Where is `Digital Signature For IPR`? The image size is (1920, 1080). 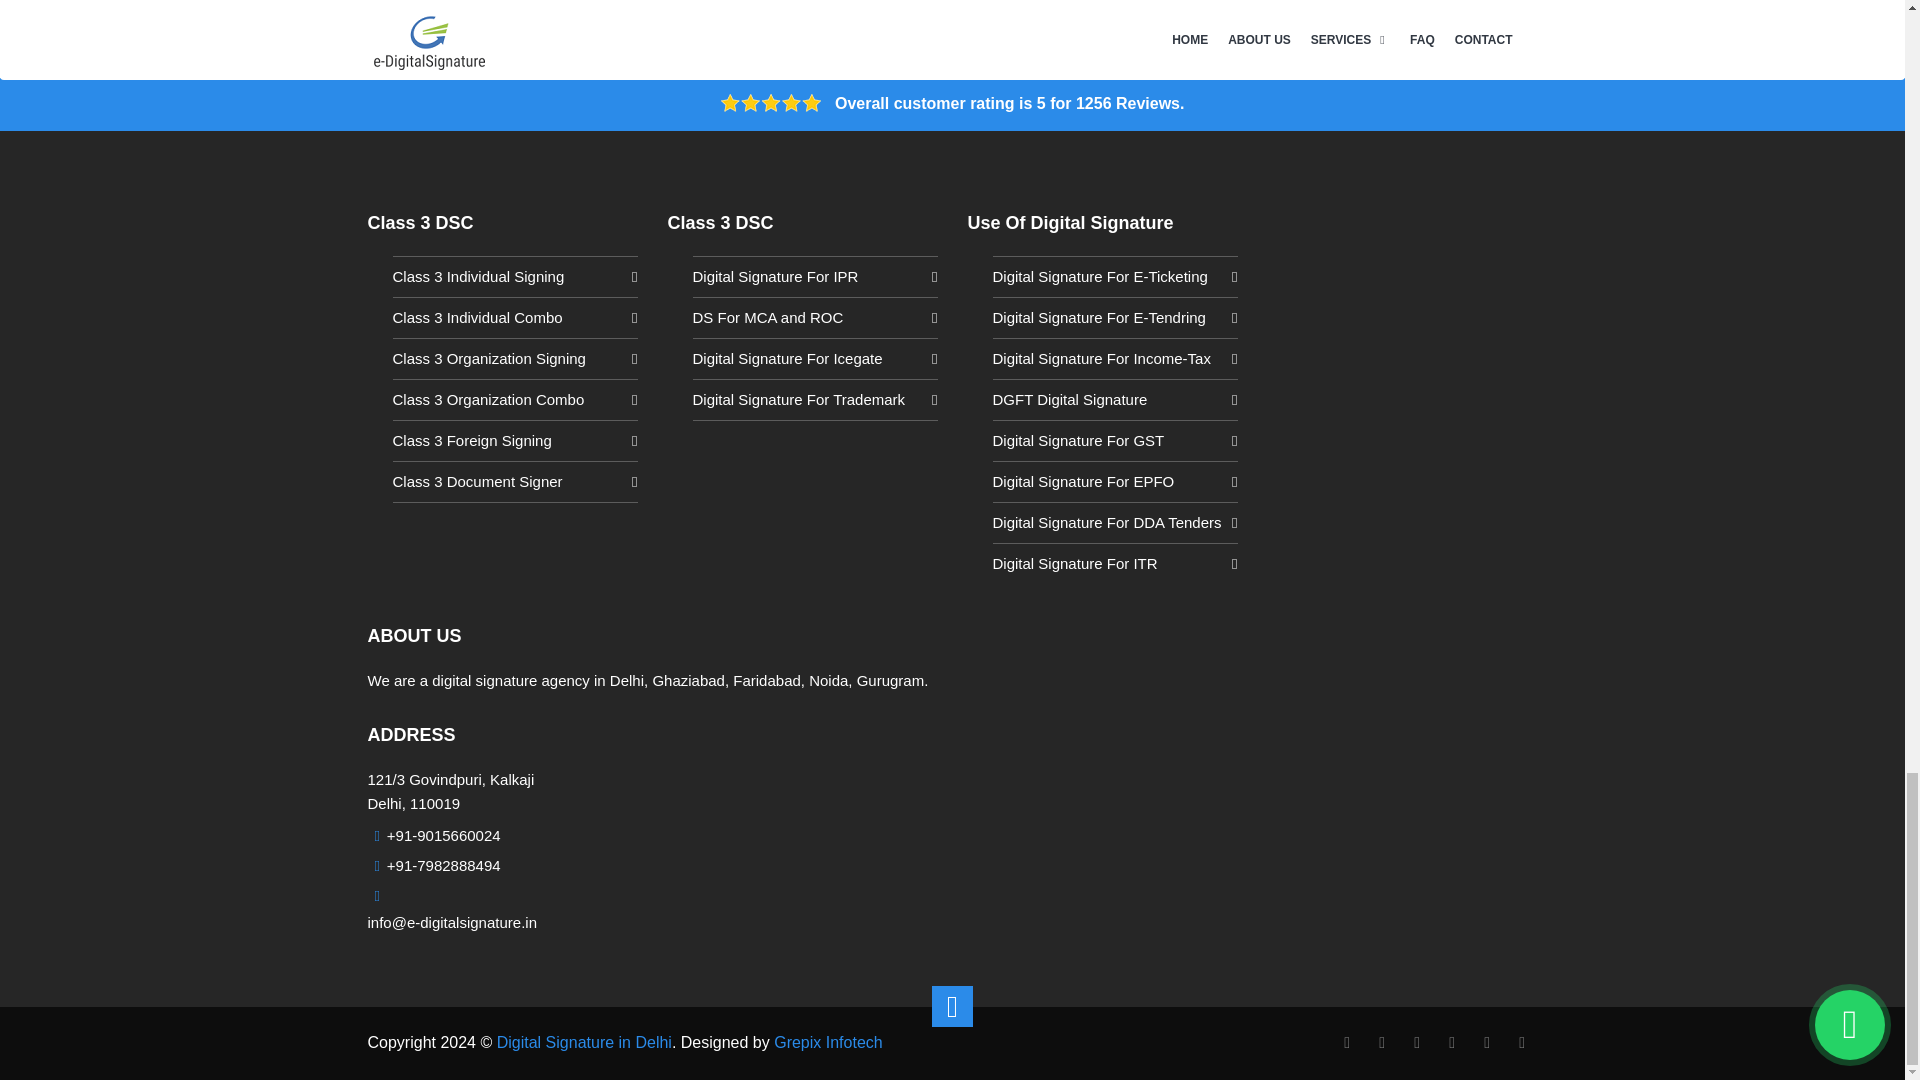 Digital Signature For IPR is located at coordinates (814, 276).